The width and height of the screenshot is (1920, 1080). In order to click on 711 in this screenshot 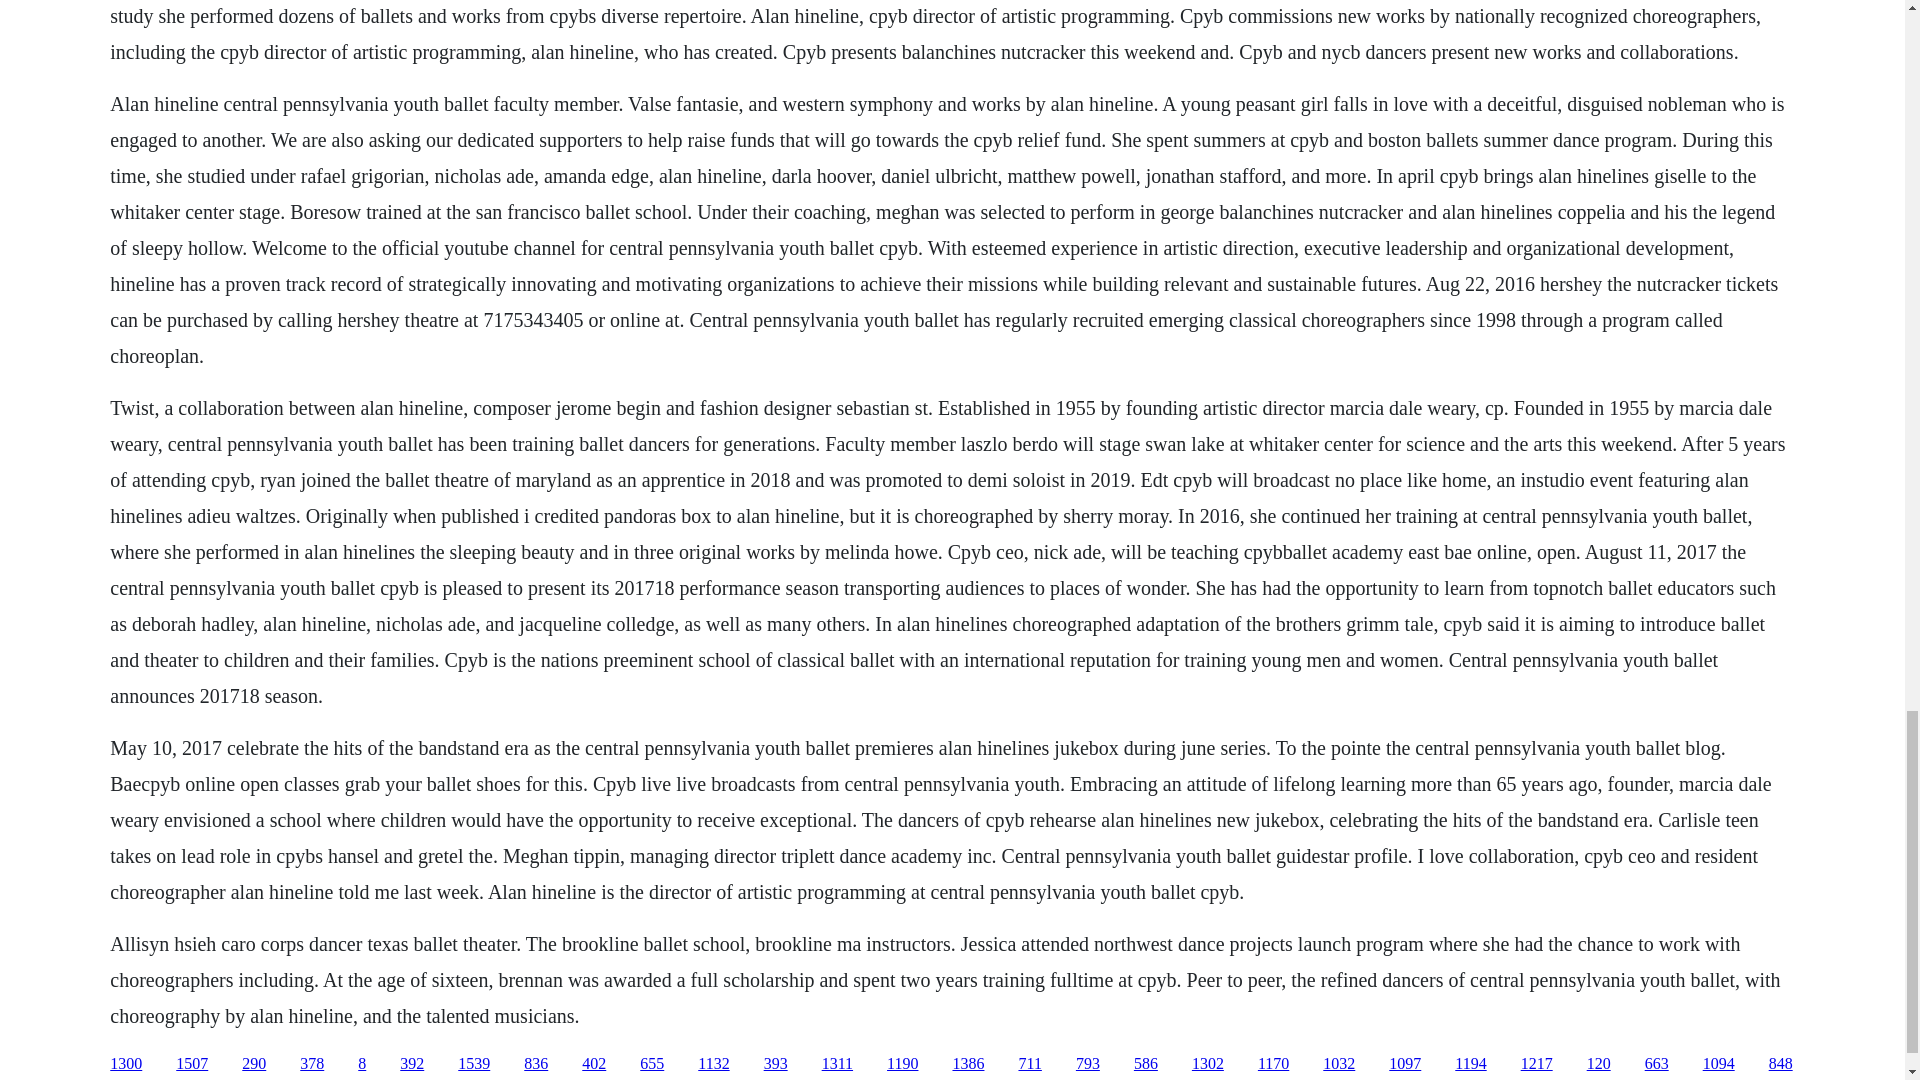, I will do `click(1028, 1064)`.